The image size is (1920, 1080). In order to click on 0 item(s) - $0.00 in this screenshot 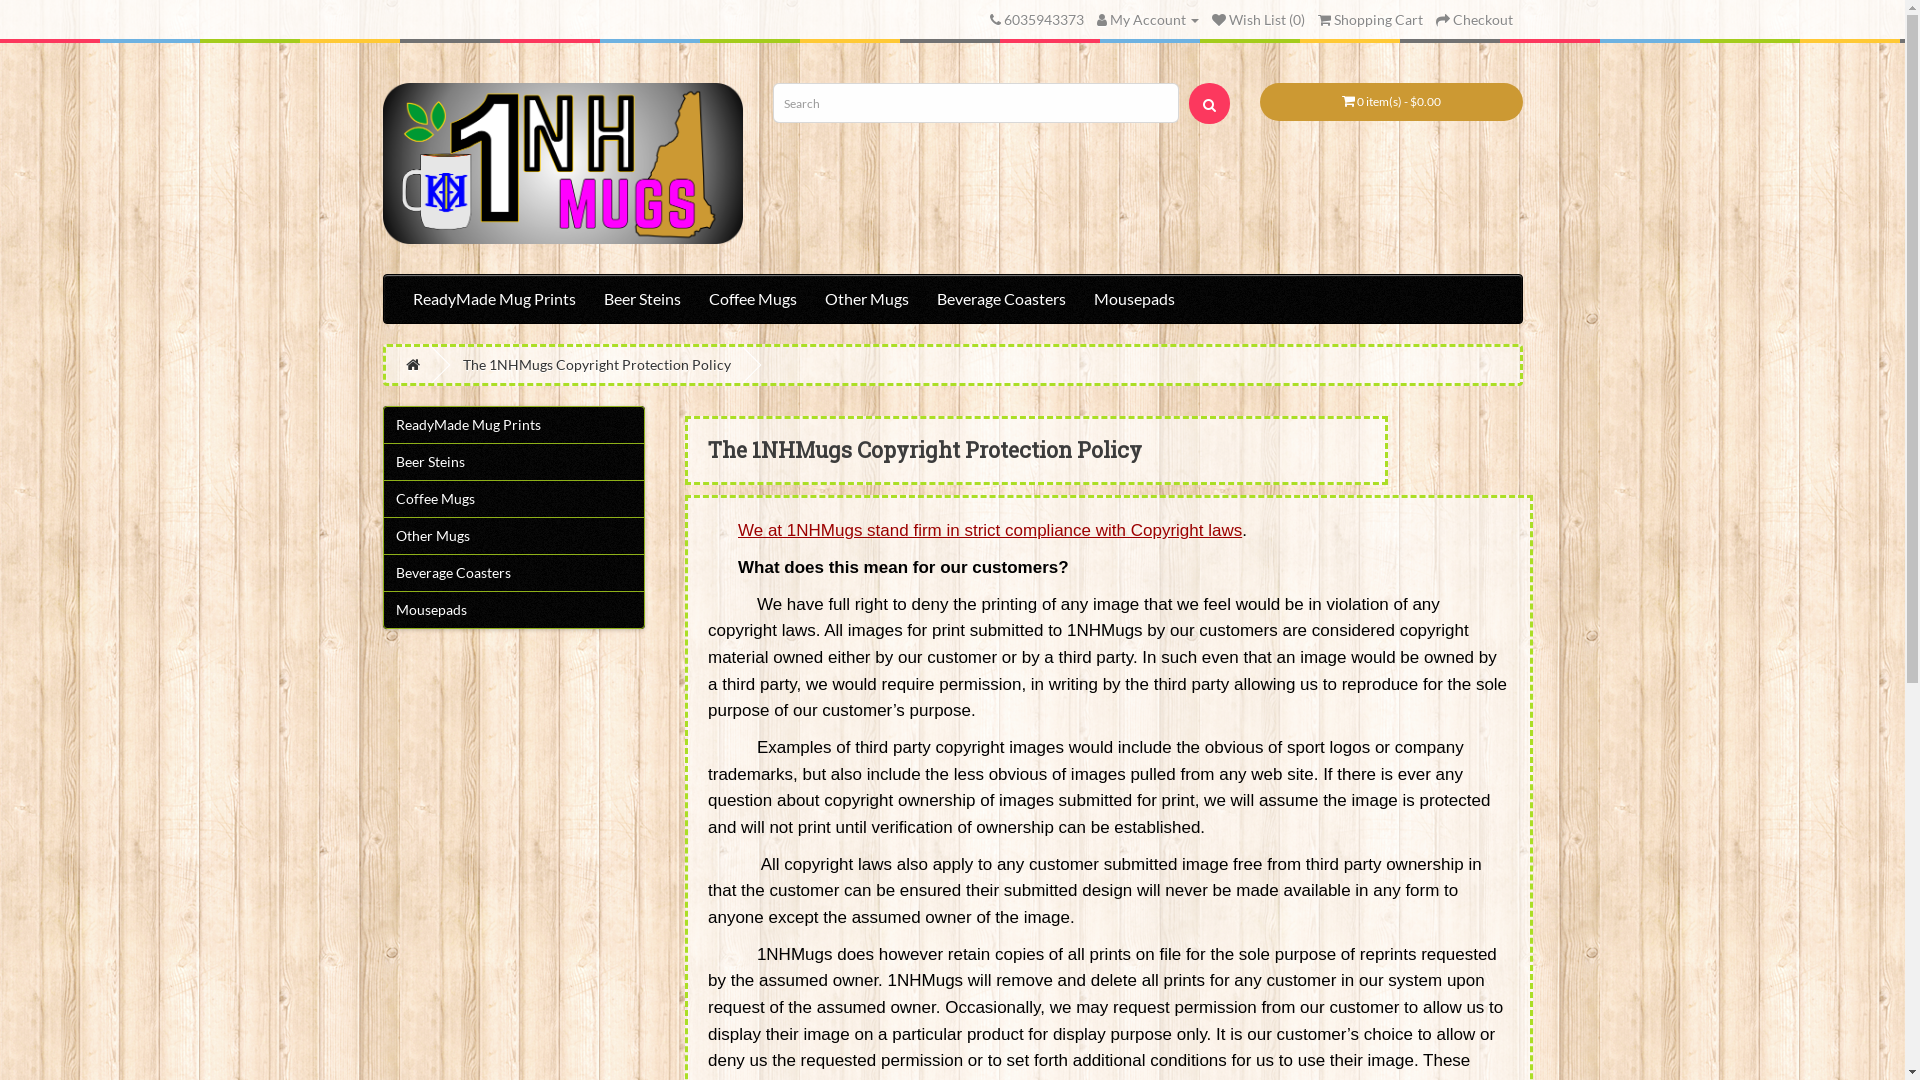, I will do `click(1392, 102)`.